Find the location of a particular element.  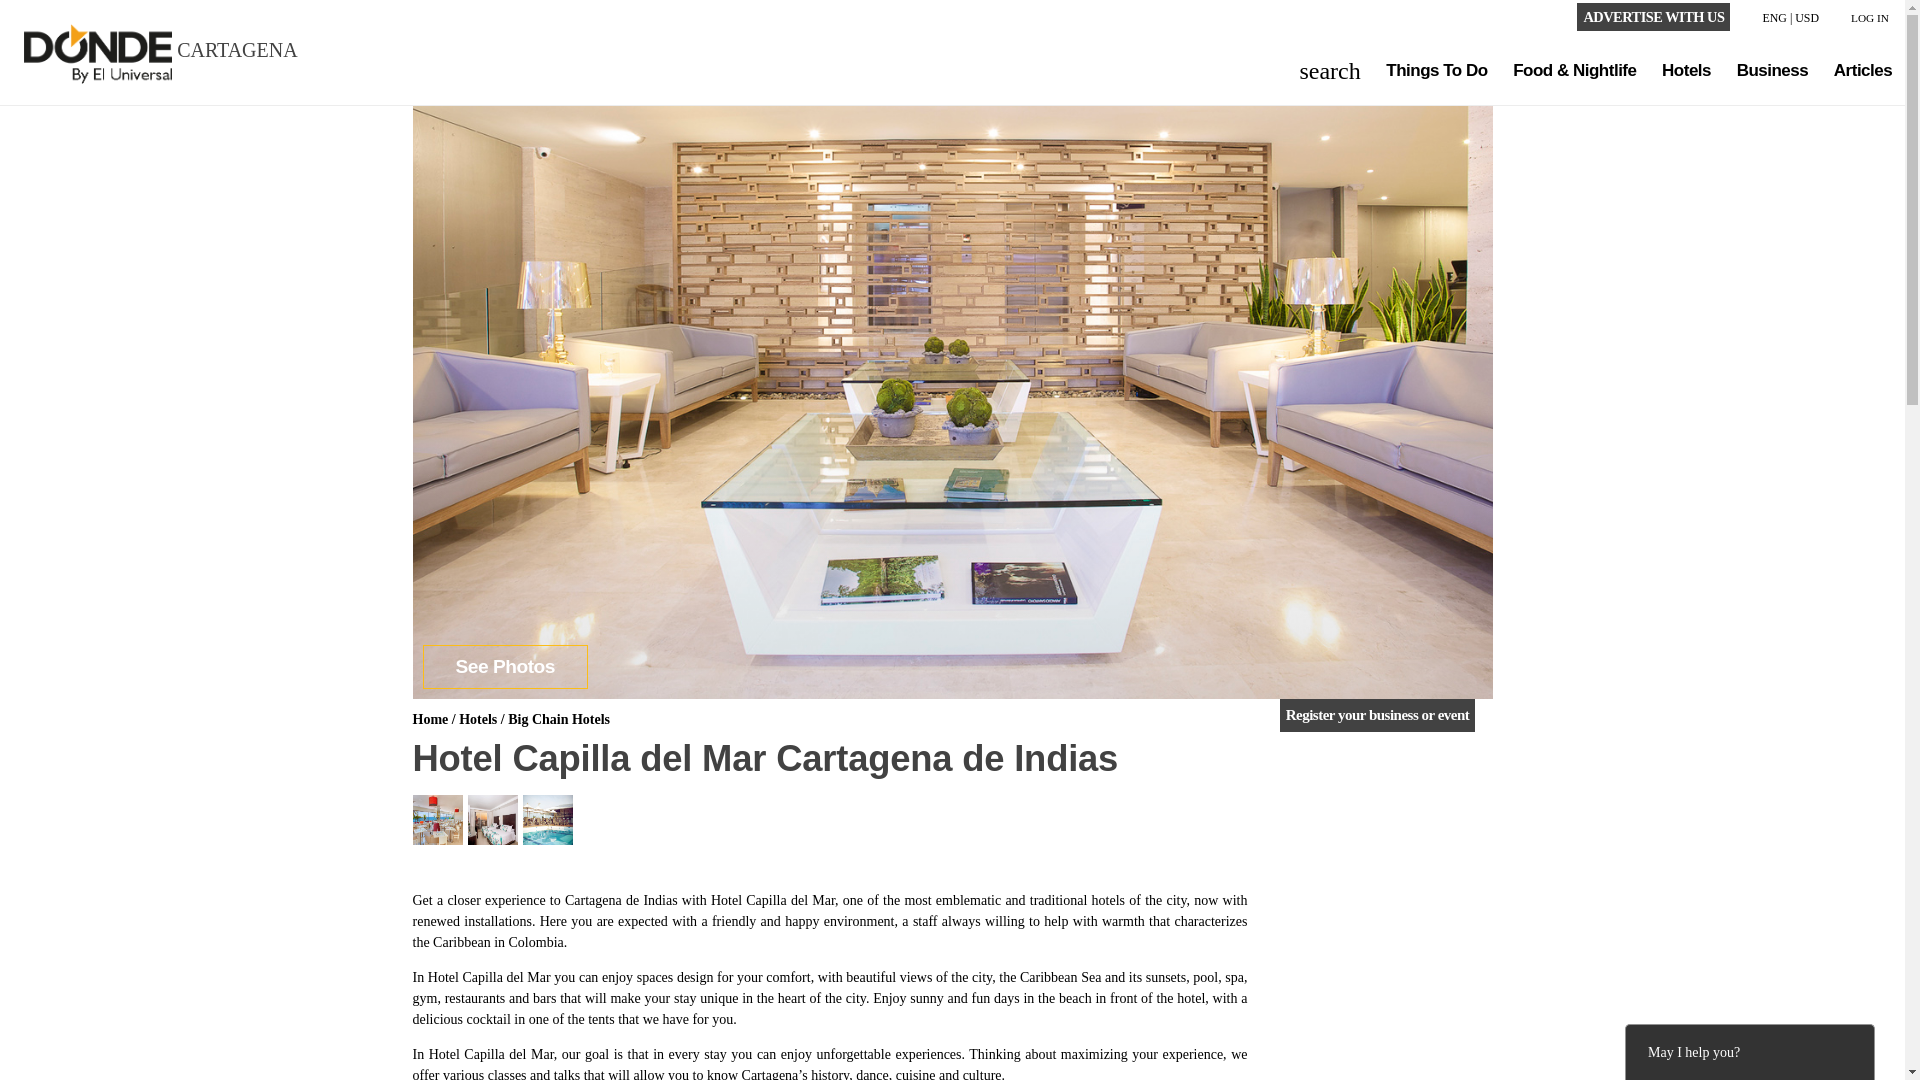

Big Chain Hotels is located at coordinates (559, 718).